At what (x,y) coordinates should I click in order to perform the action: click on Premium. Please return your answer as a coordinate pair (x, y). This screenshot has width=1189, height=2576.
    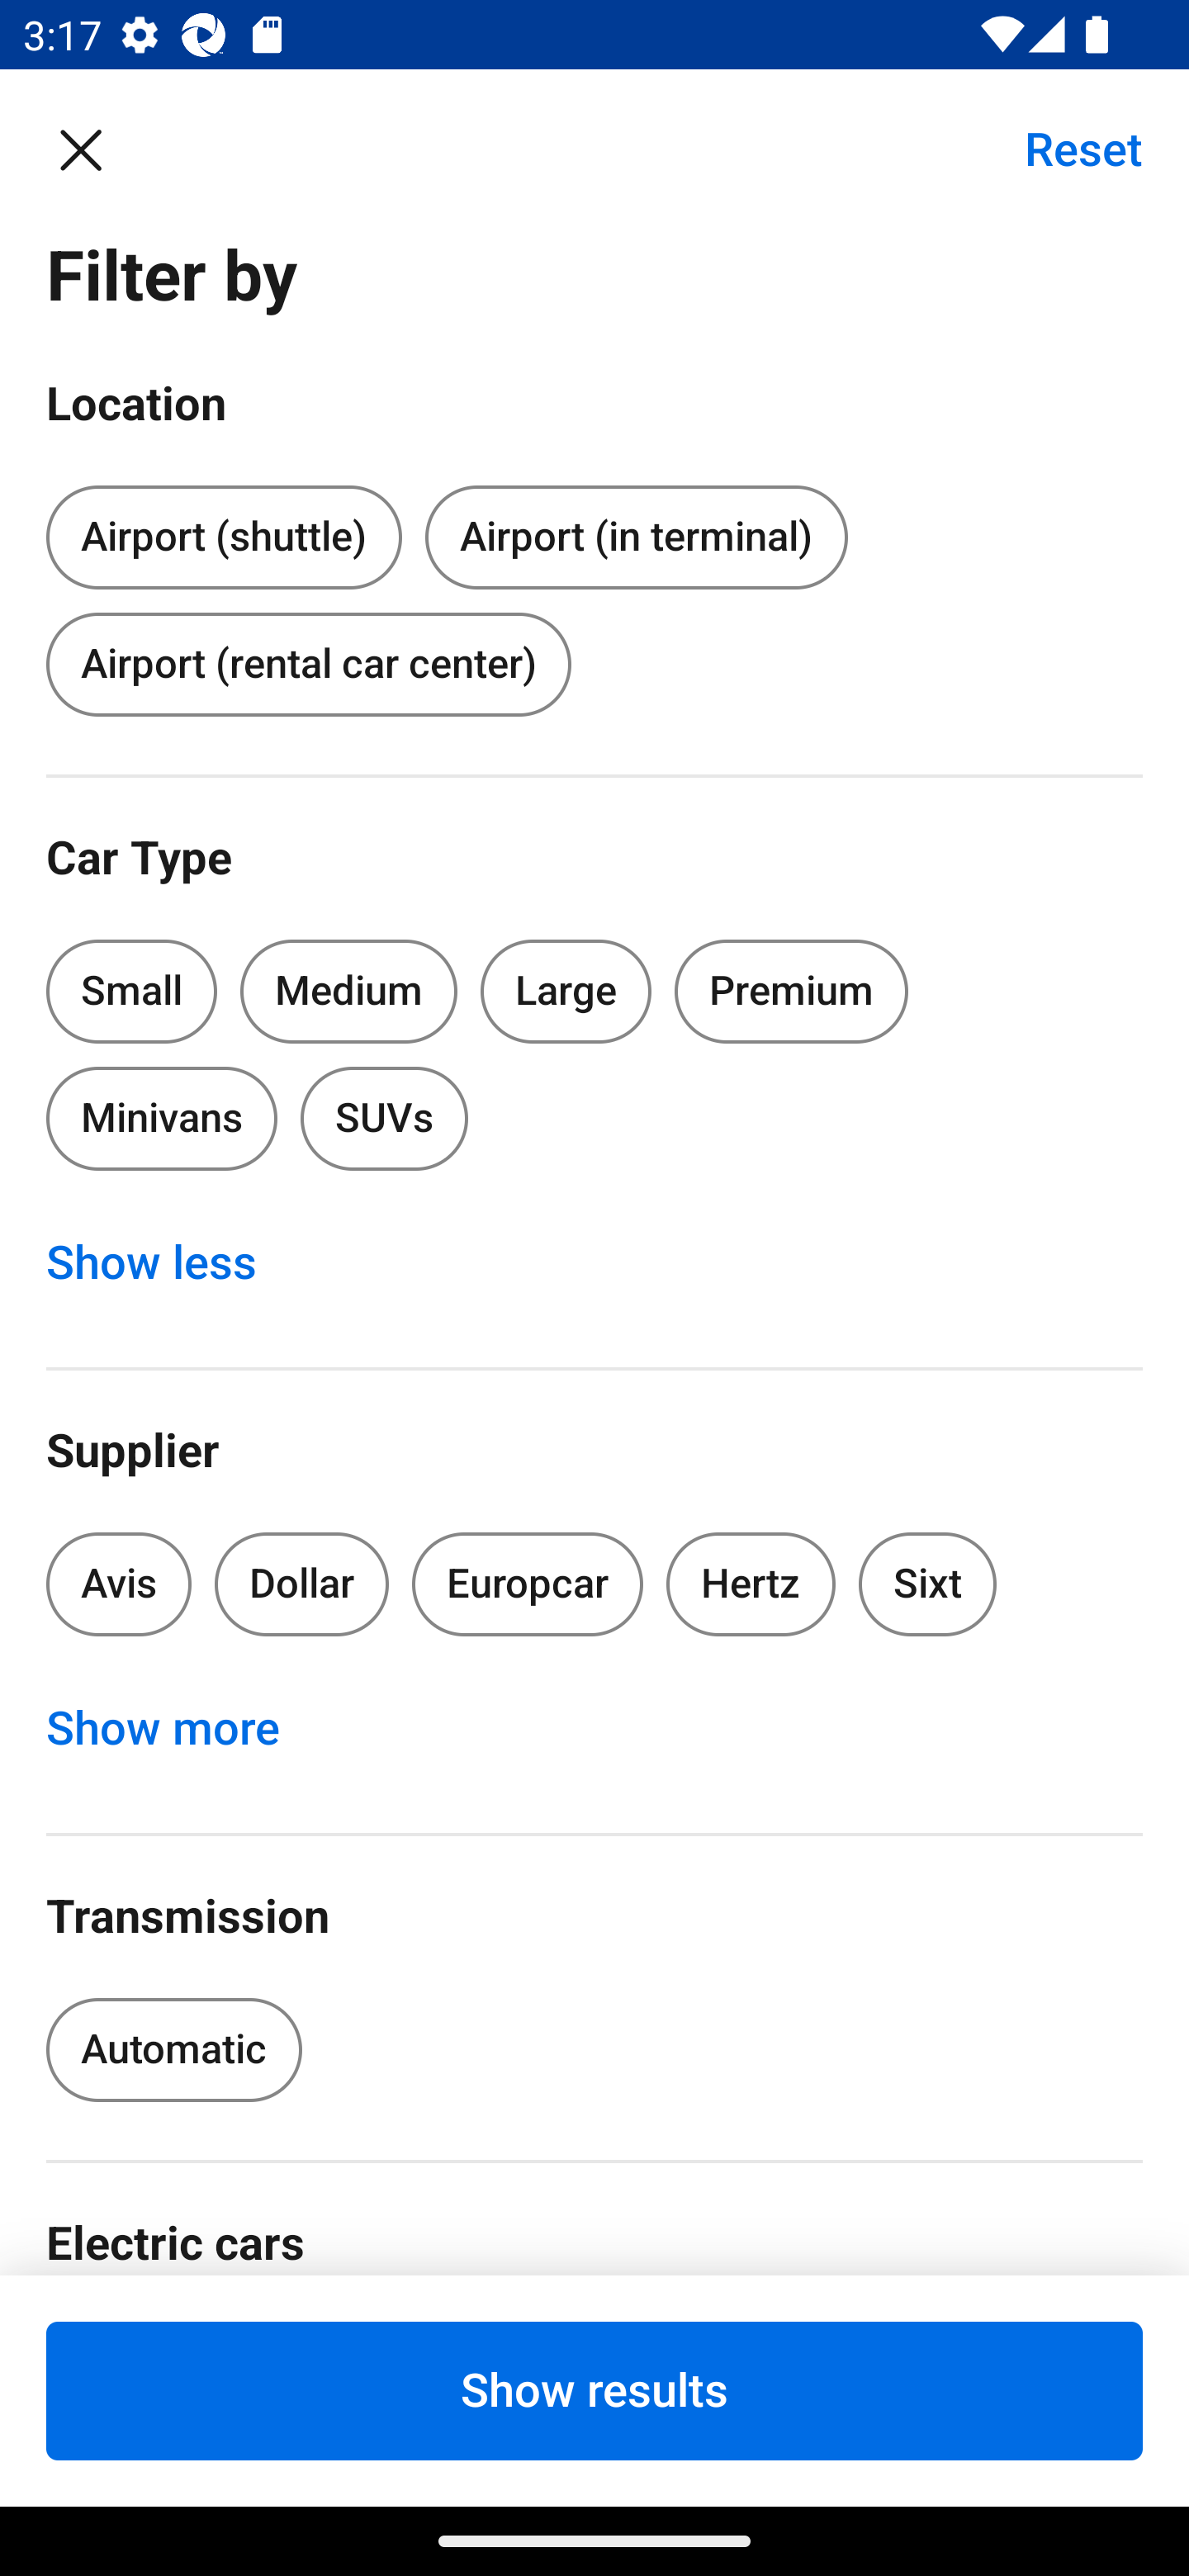
    Looking at the image, I should click on (791, 991).